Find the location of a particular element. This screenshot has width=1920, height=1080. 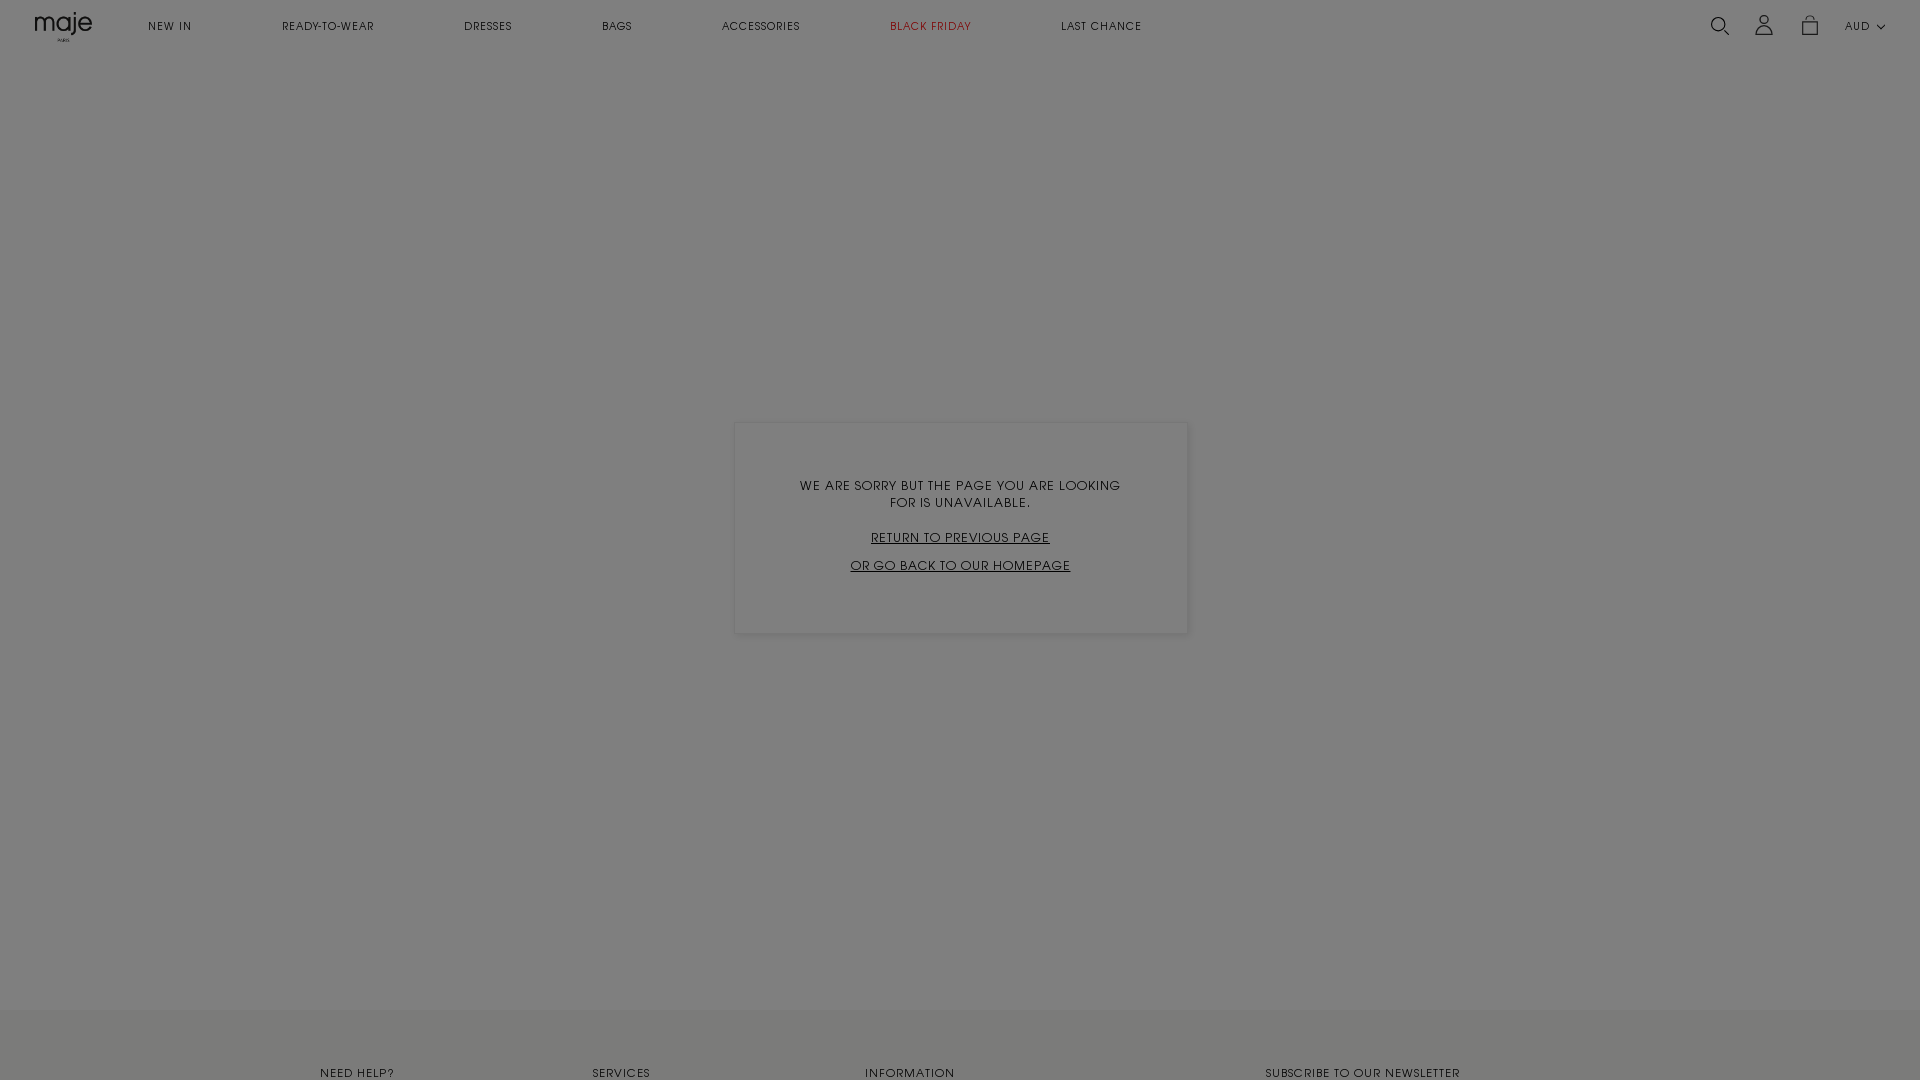

RETURN TO PREVIOUS PAGE is located at coordinates (960, 538).